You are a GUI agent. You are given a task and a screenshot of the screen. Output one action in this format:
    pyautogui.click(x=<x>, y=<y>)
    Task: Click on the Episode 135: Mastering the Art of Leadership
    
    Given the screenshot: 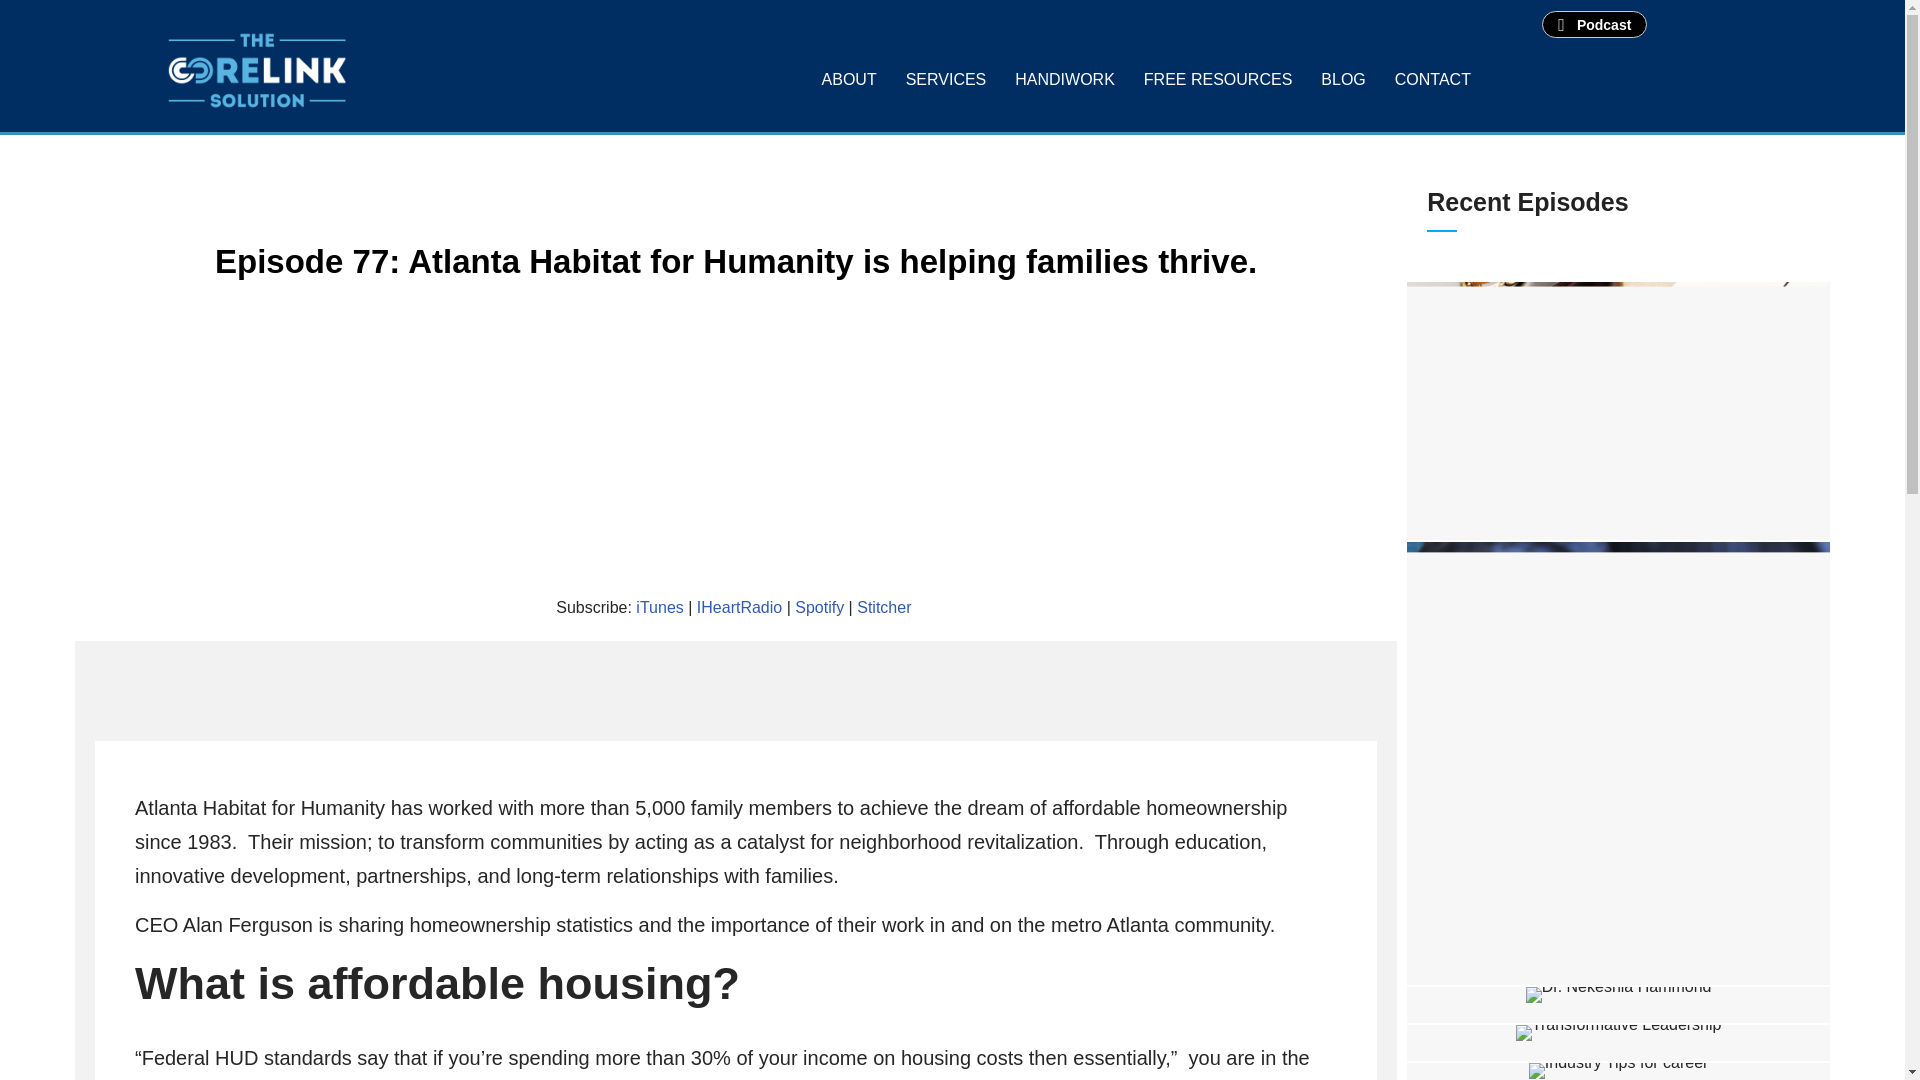 What is the action you would take?
    pyautogui.click(x=1618, y=1042)
    